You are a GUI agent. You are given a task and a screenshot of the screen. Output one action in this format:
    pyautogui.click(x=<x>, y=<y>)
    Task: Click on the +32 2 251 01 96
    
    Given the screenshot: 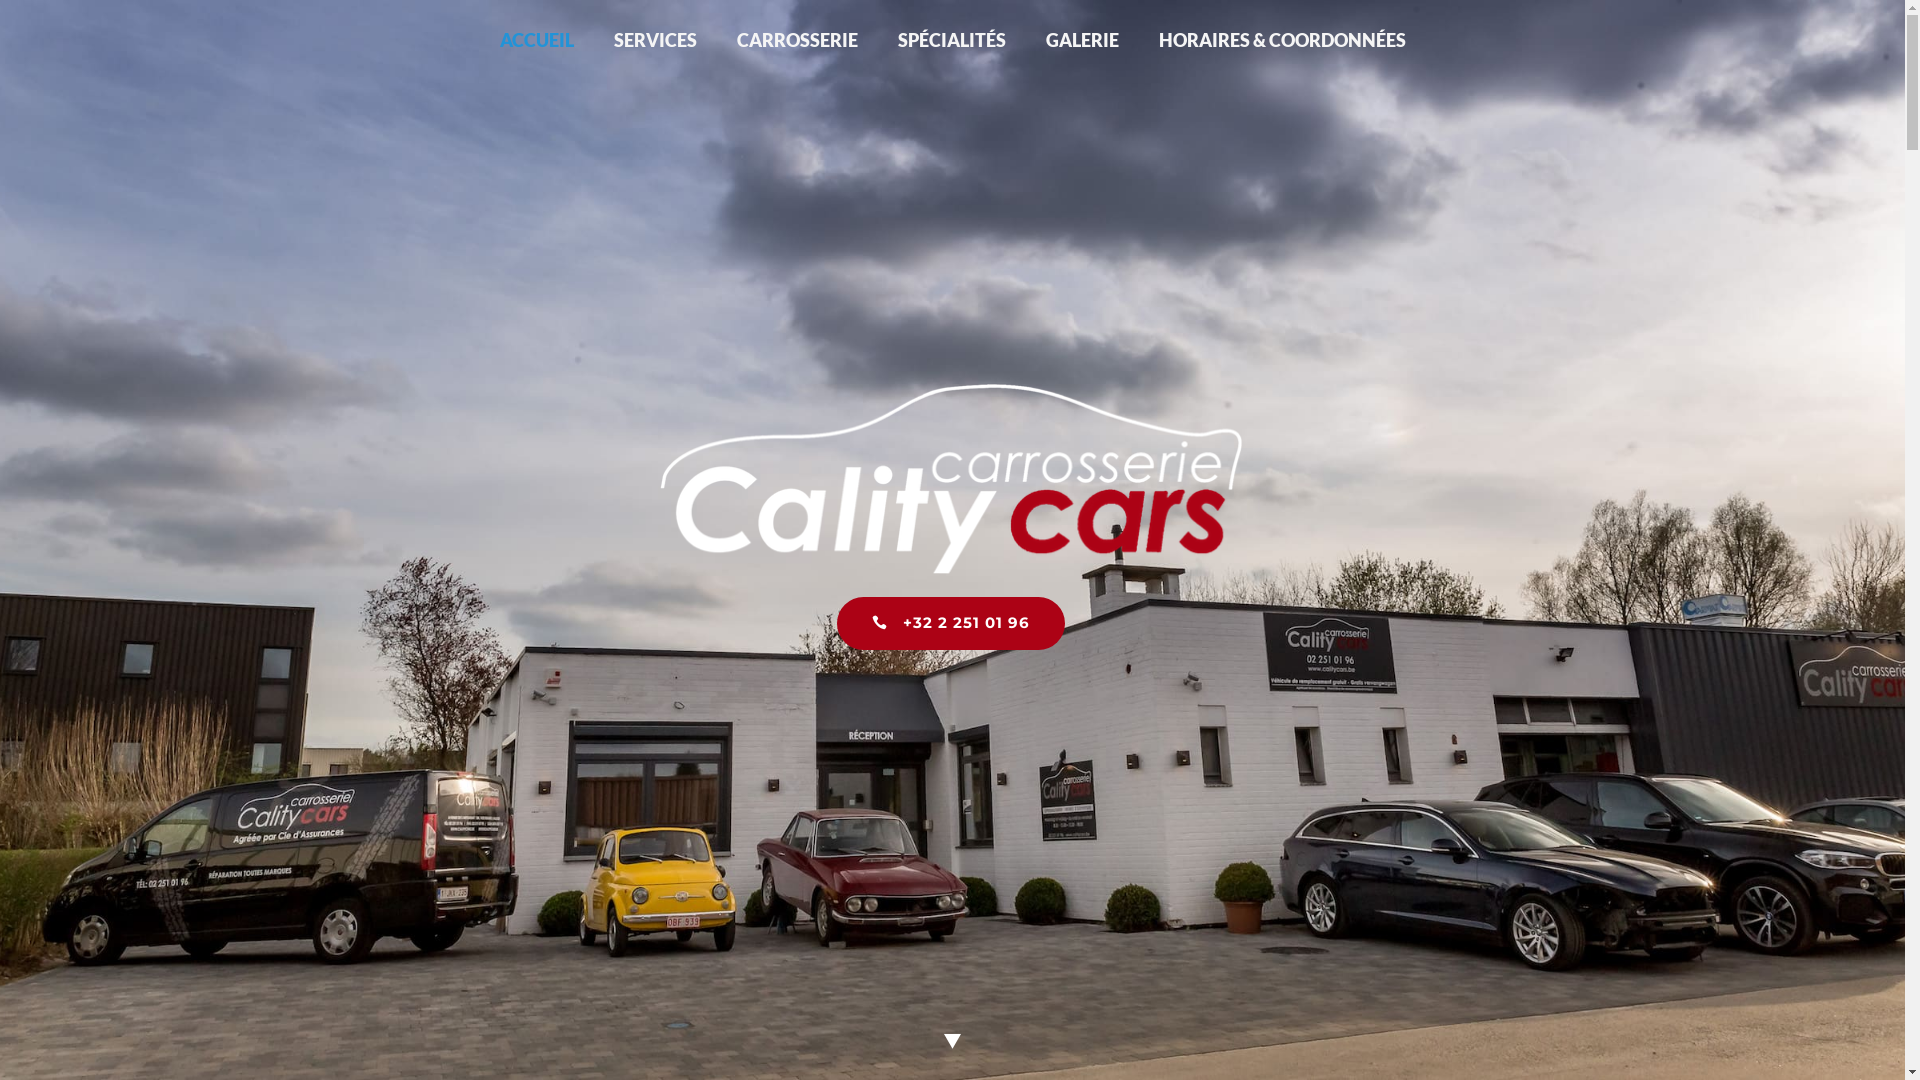 What is the action you would take?
    pyautogui.click(x=951, y=624)
    